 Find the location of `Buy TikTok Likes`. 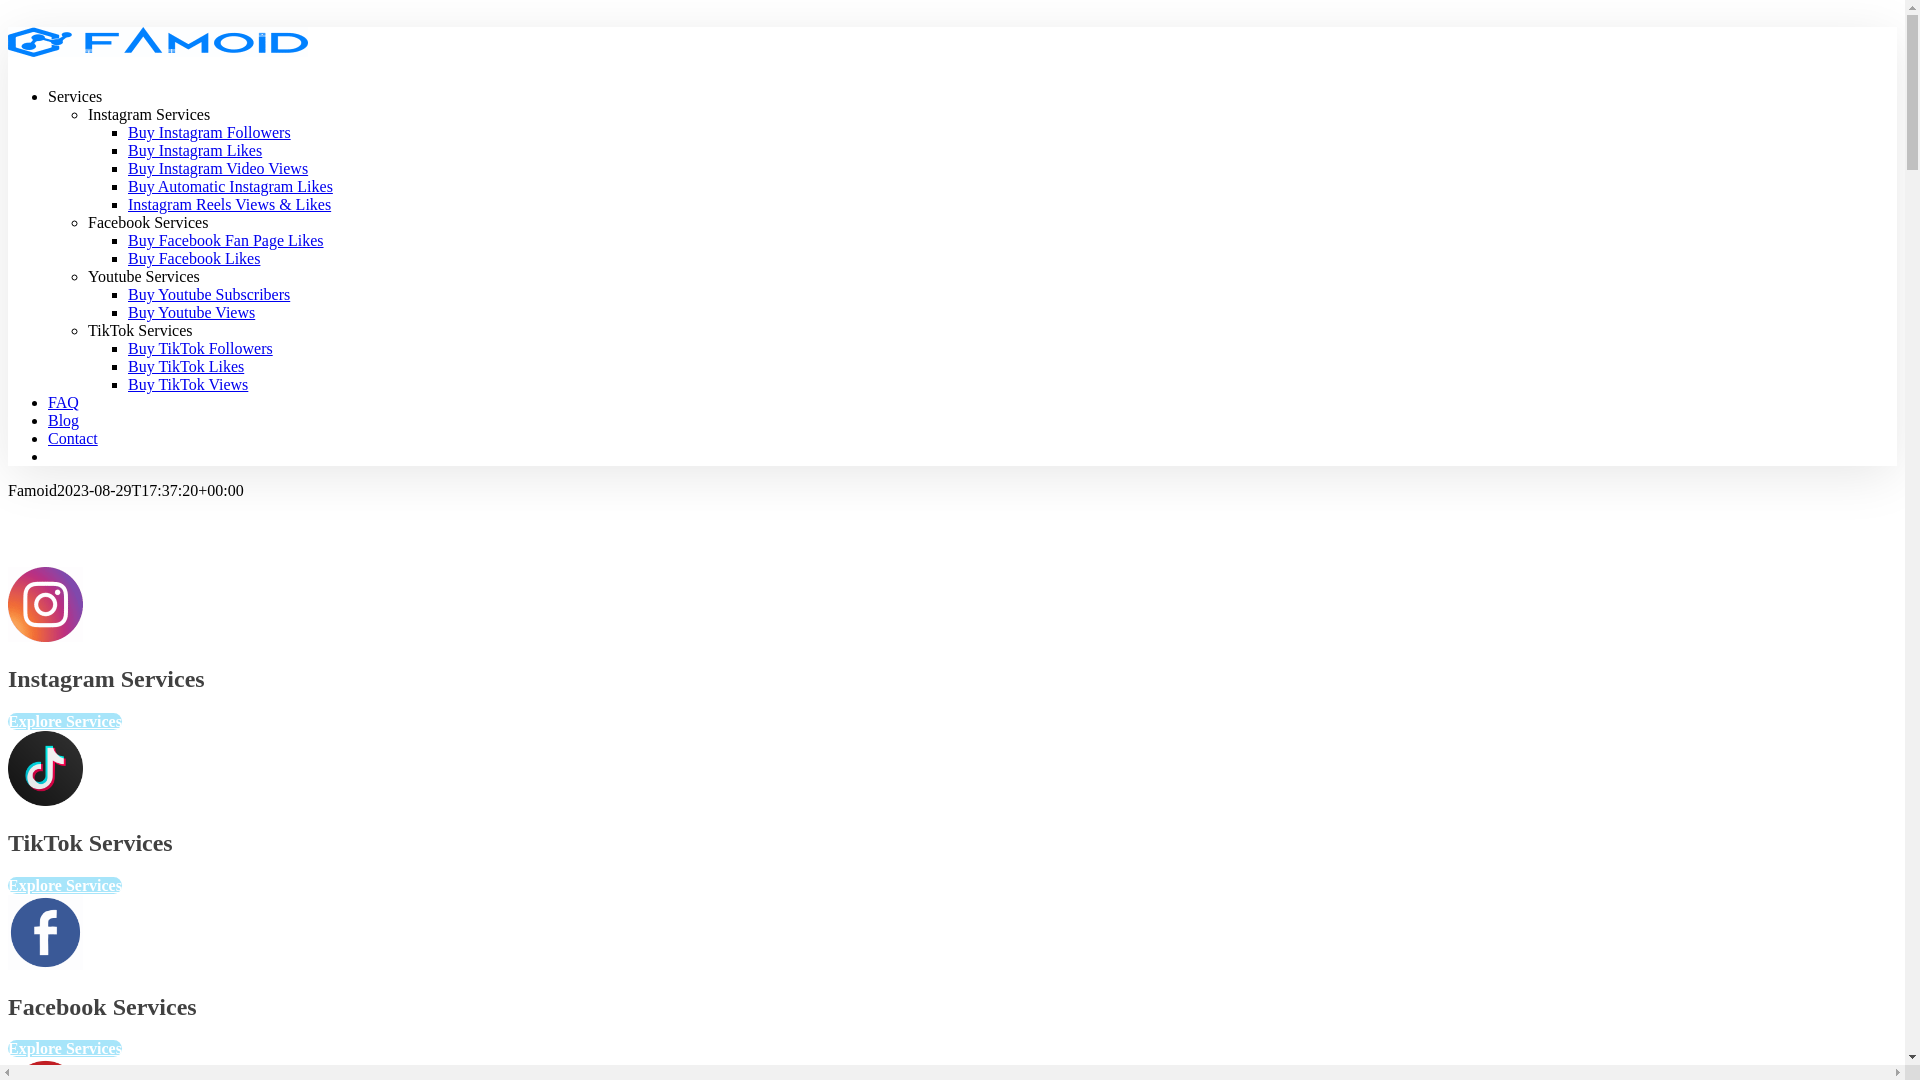

Buy TikTok Likes is located at coordinates (186, 366).